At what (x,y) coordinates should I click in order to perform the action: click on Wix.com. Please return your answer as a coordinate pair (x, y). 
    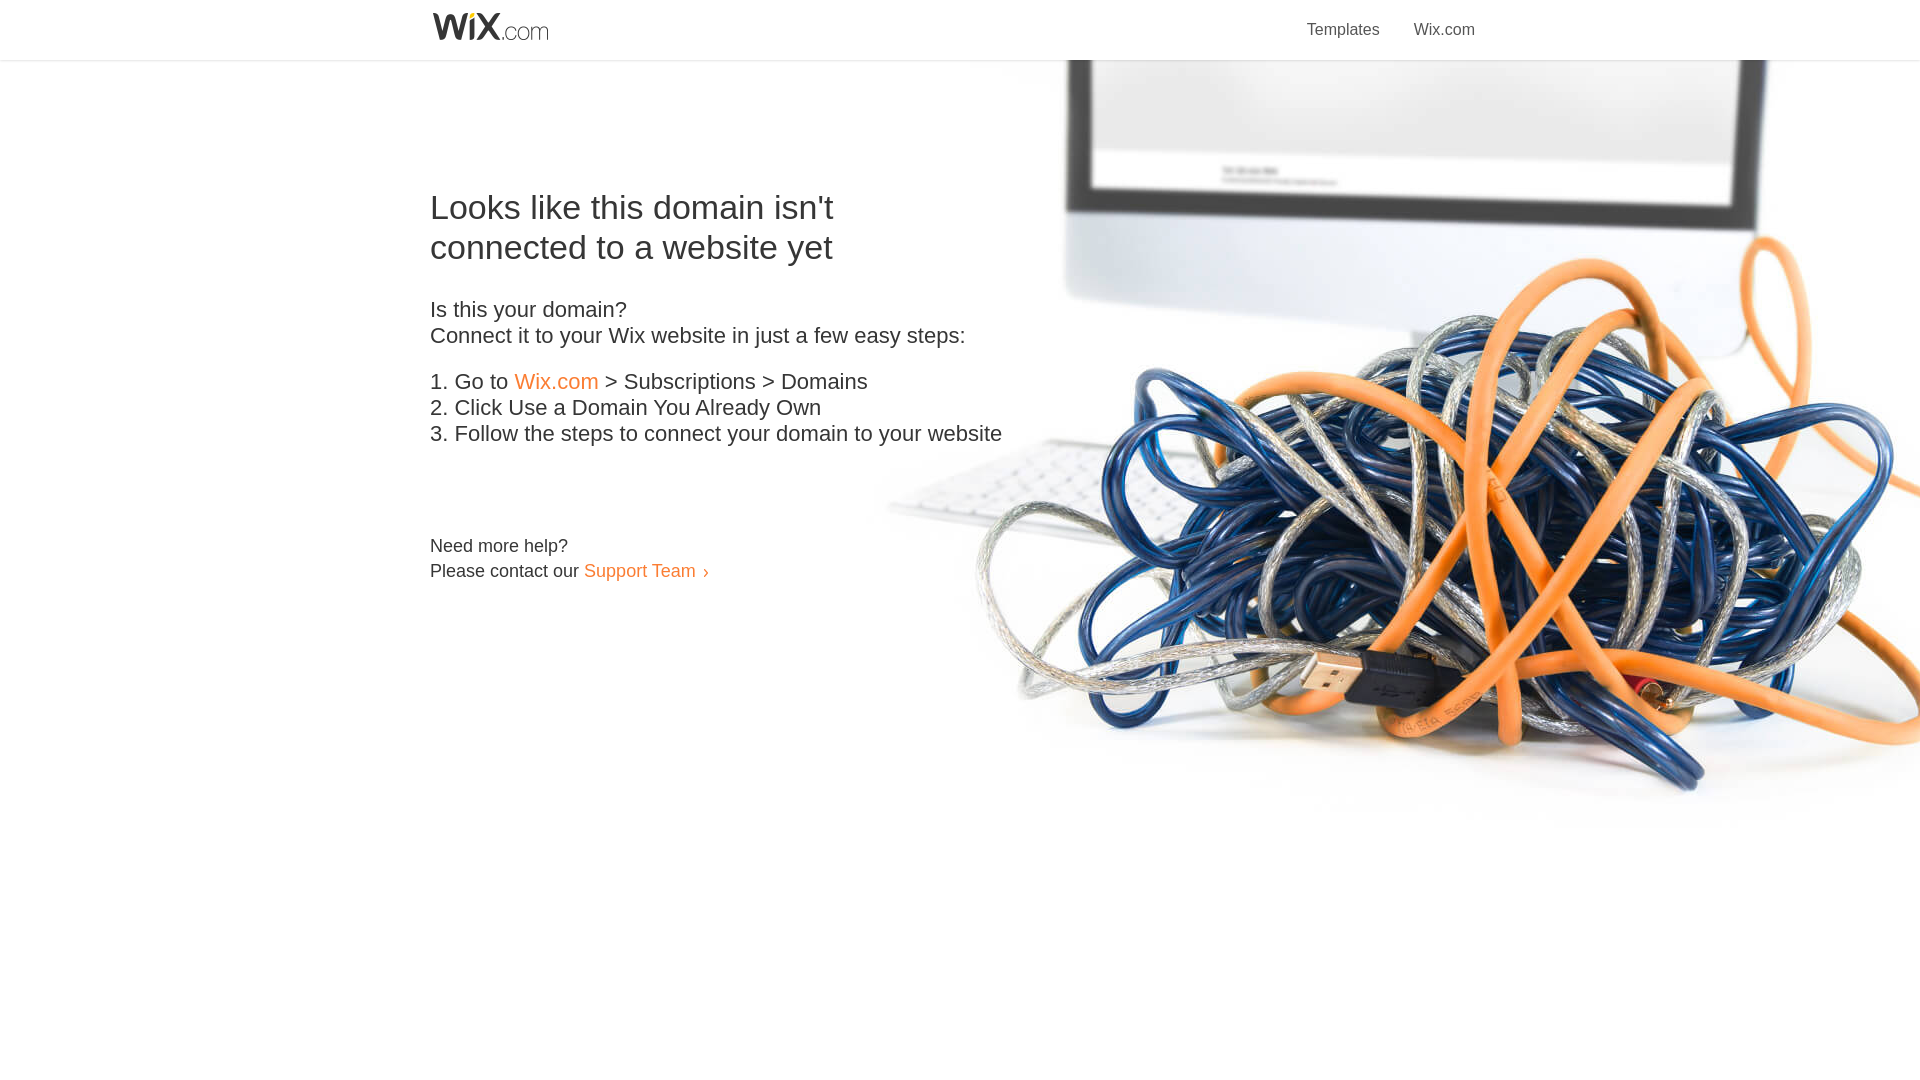
    Looking at the image, I should click on (556, 382).